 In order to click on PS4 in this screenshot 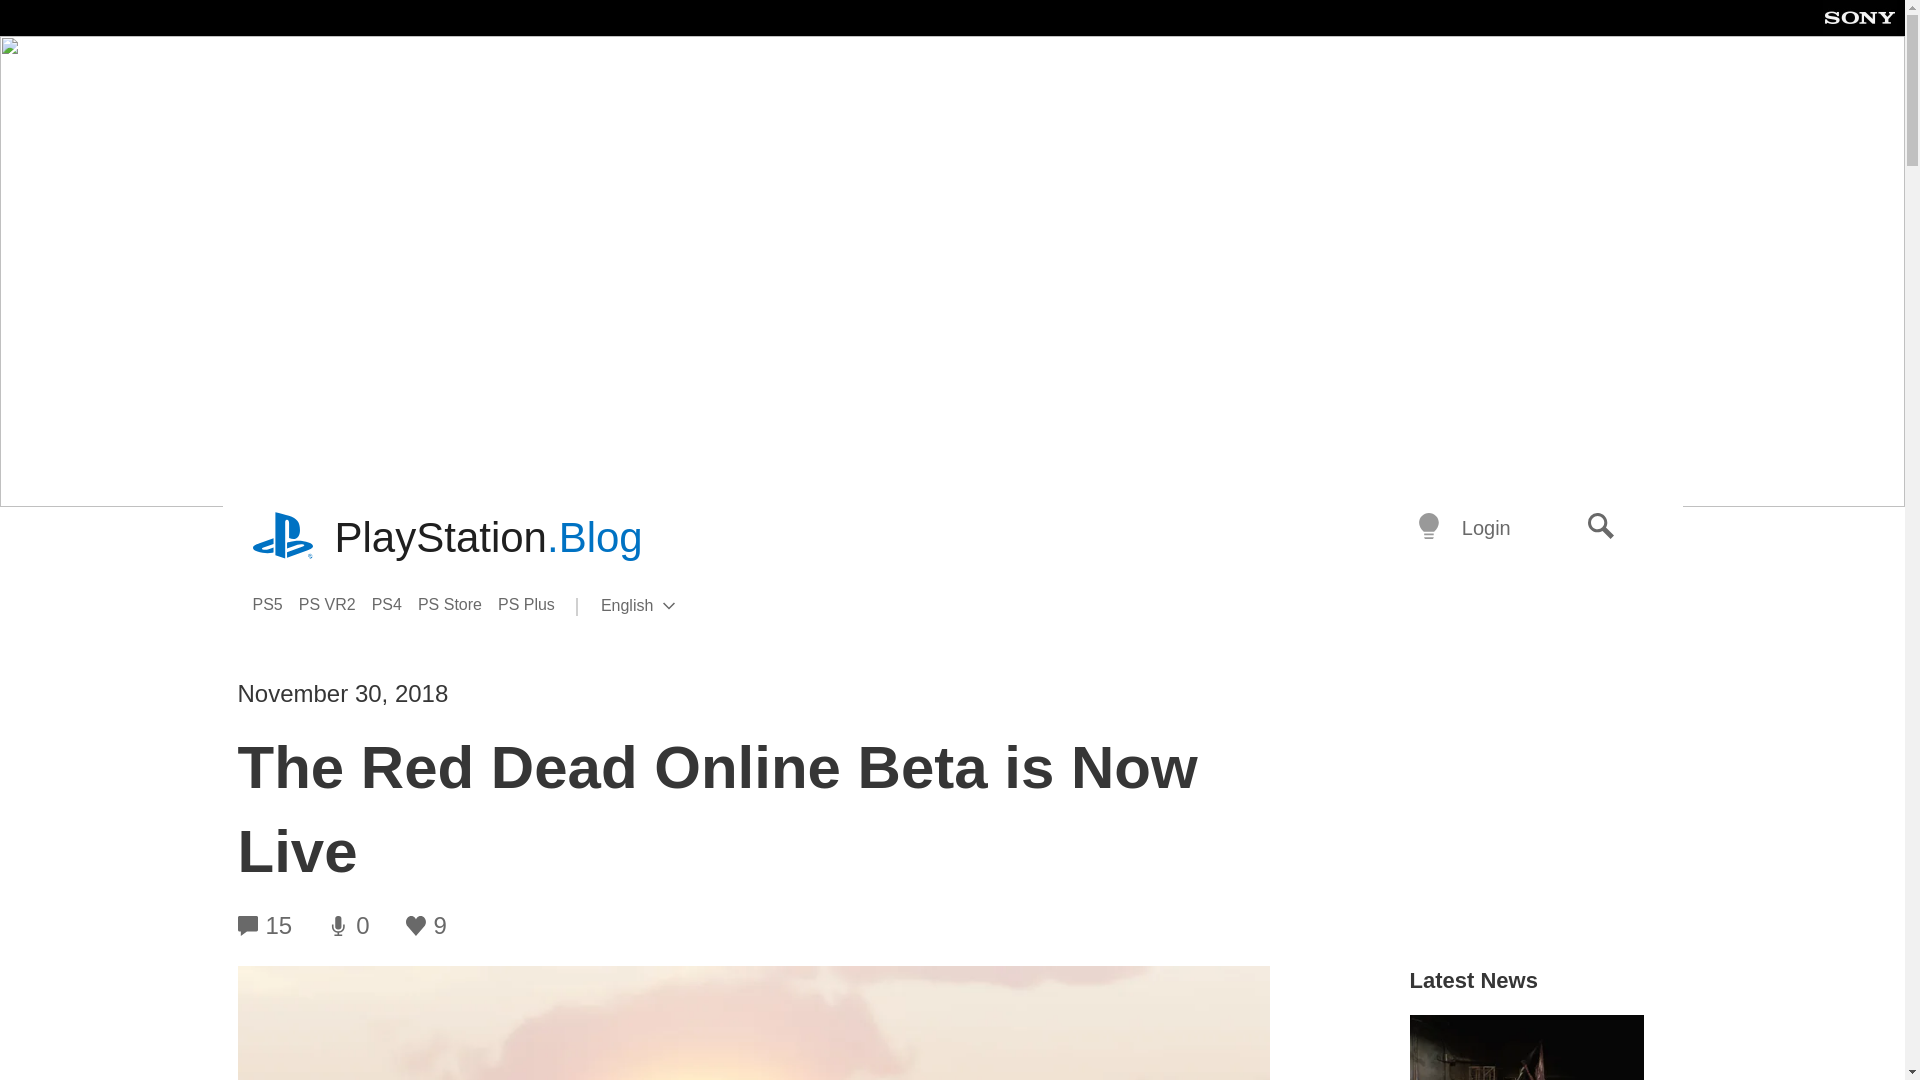, I will do `click(395, 604)`.